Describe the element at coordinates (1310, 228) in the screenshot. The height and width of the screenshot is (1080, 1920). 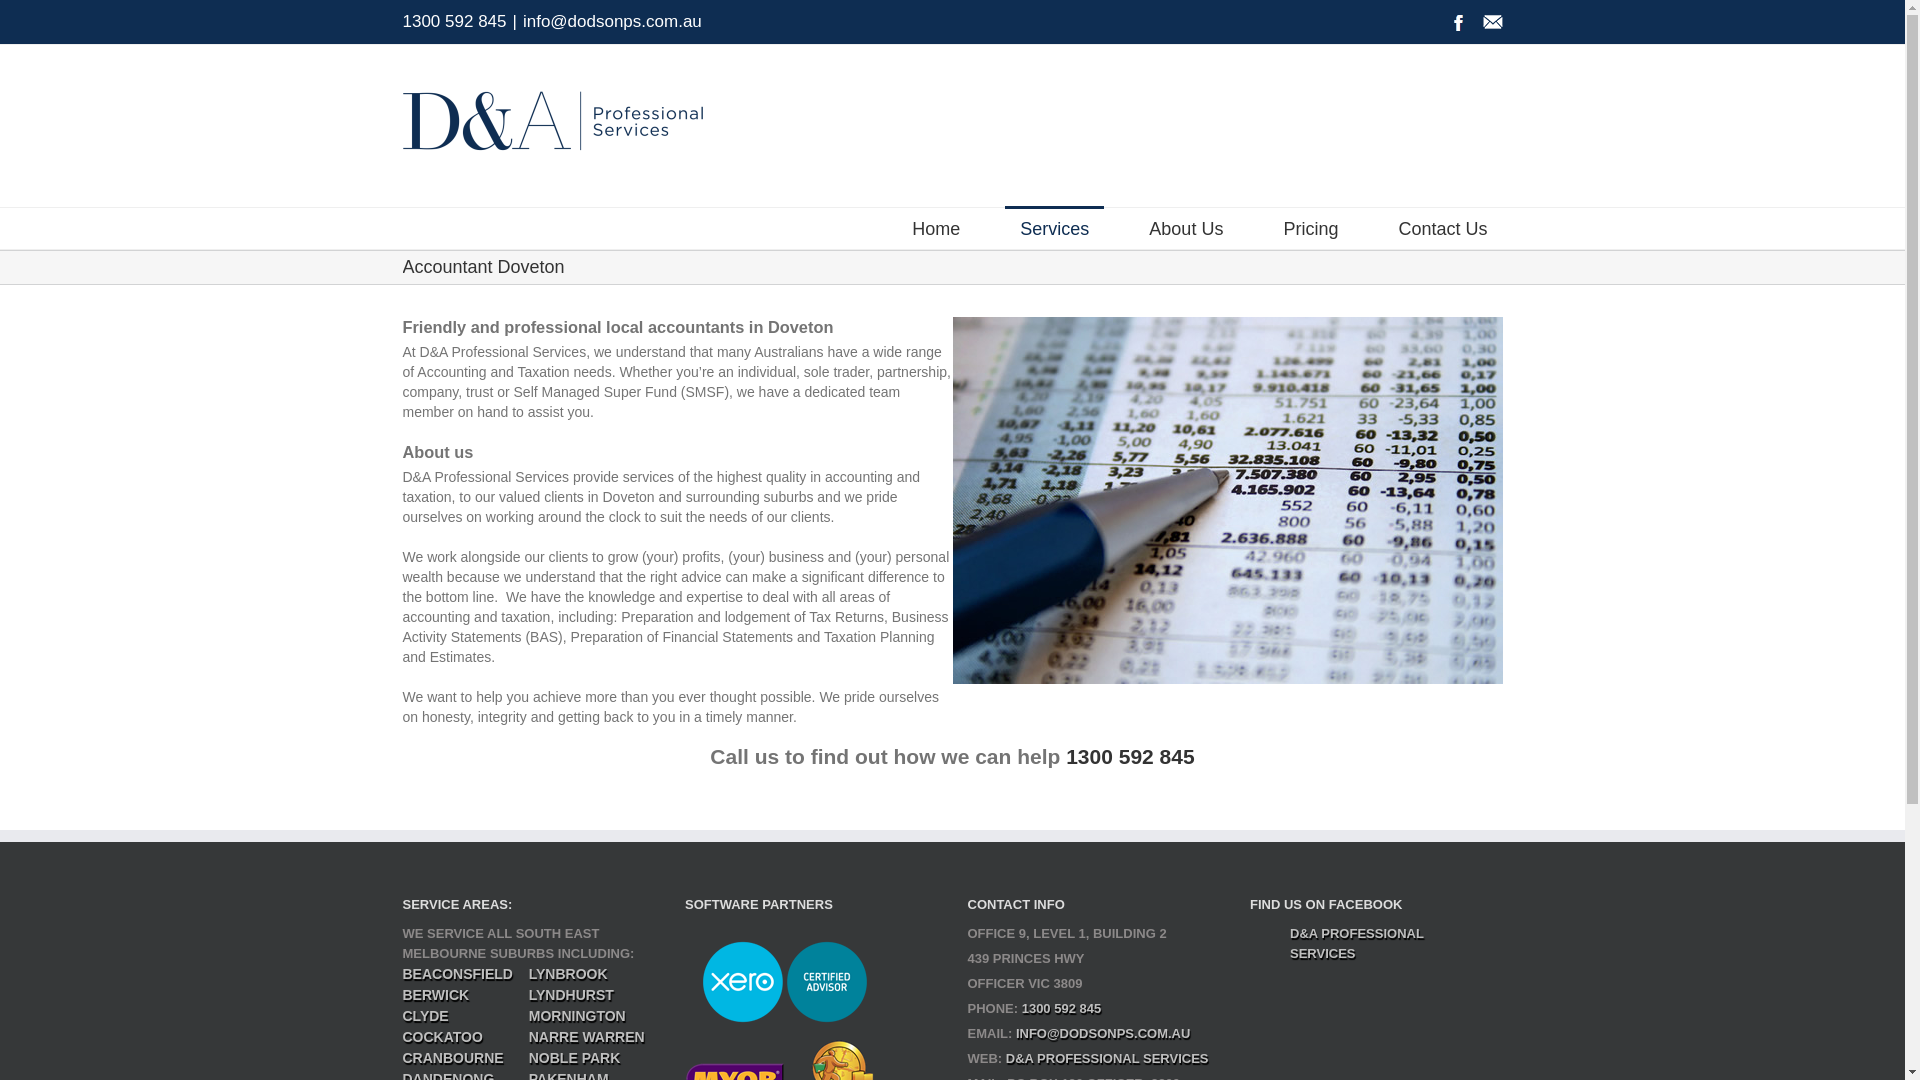
I see `Pricing` at that location.